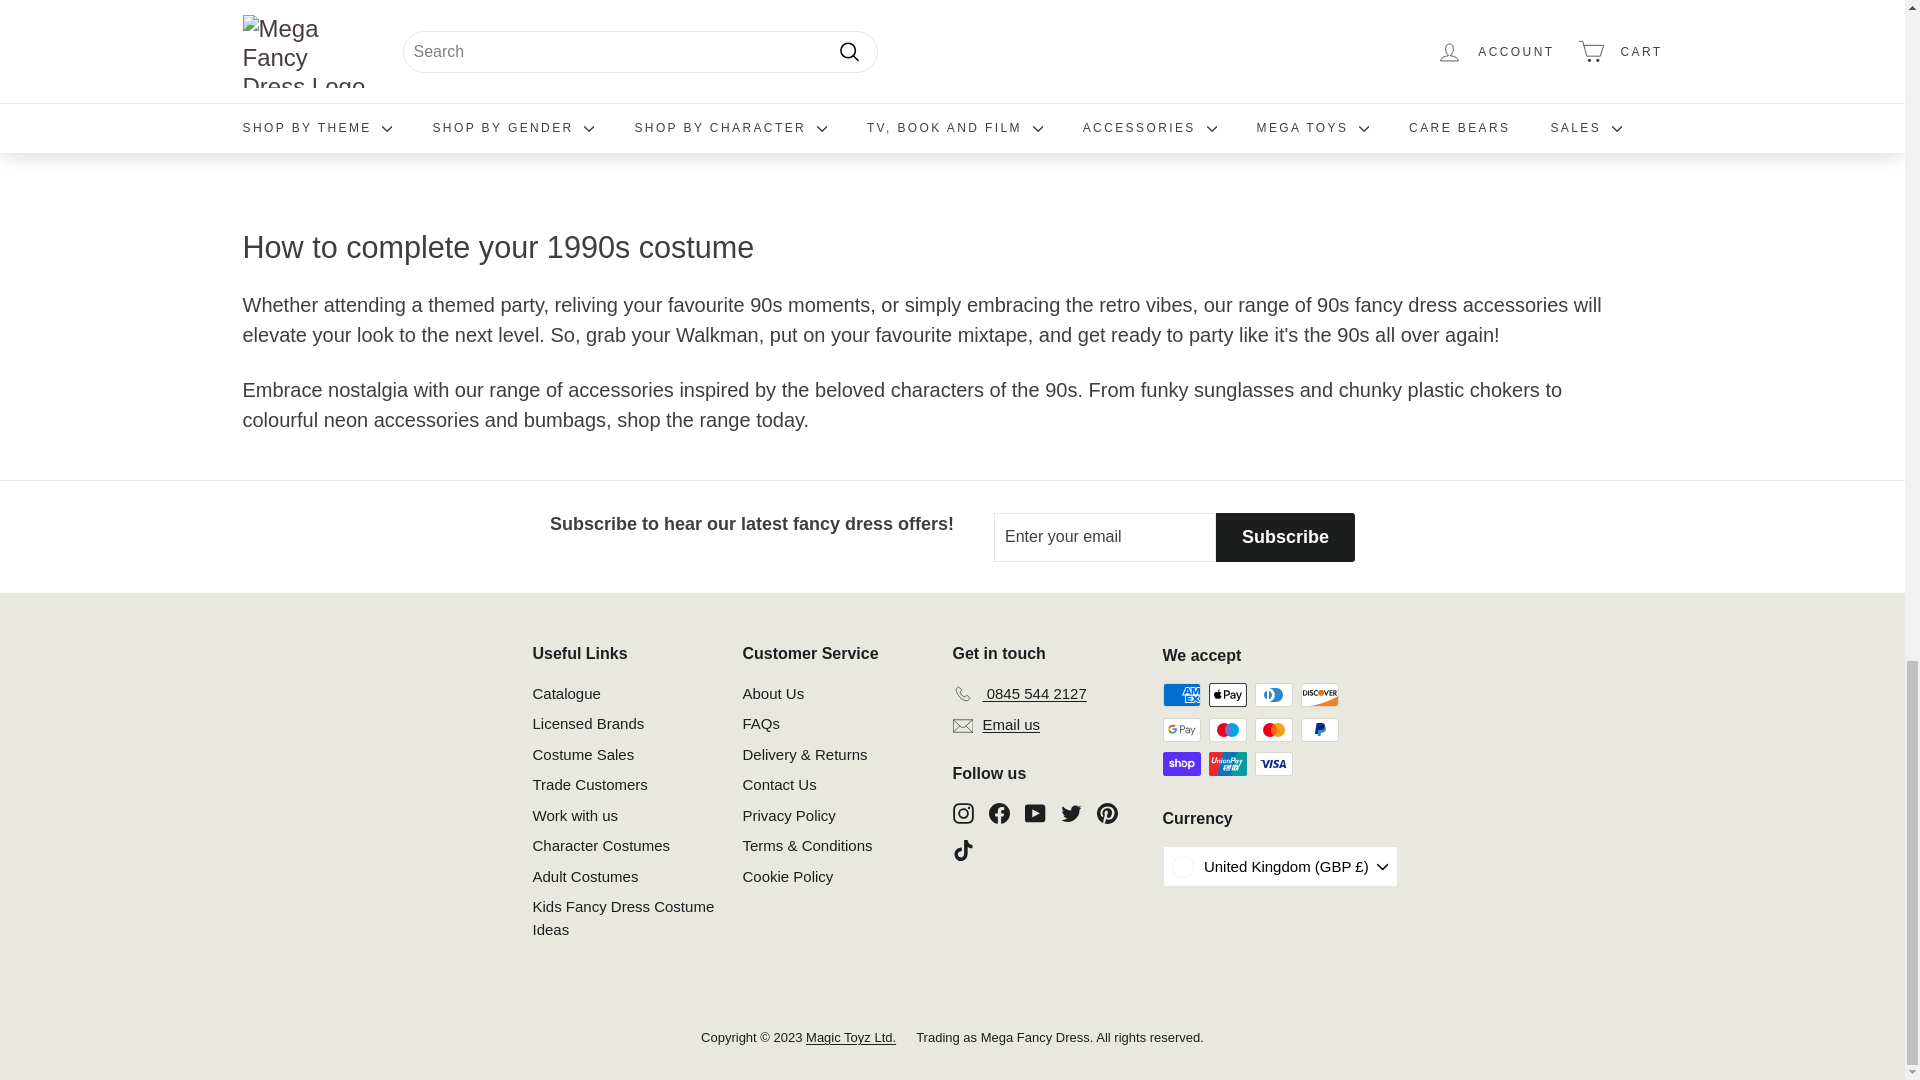 The width and height of the screenshot is (1920, 1080). Describe the element at coordinates (998, 812) in the screenshot. I see `Mega Fancy Dress UK on Facebook` at that location.